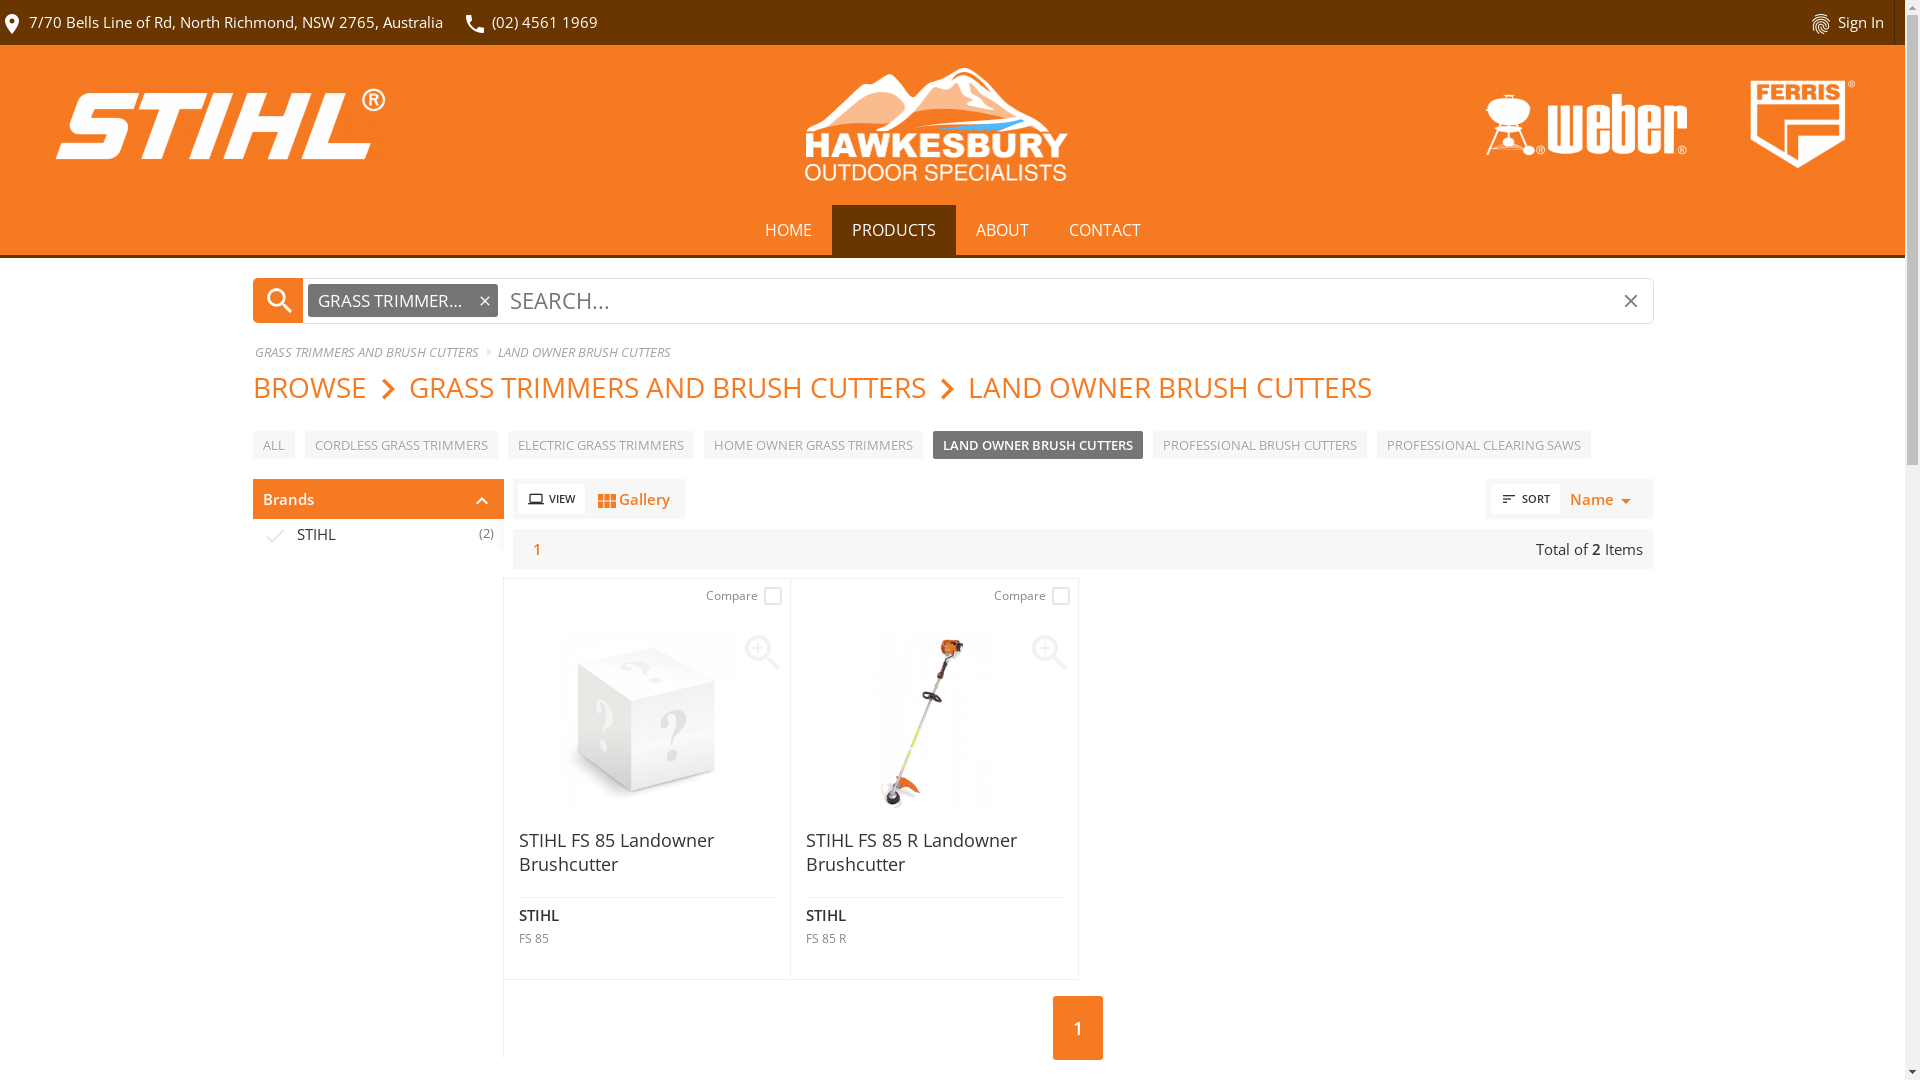  I want to click on BROWSE, so click(309, 387).